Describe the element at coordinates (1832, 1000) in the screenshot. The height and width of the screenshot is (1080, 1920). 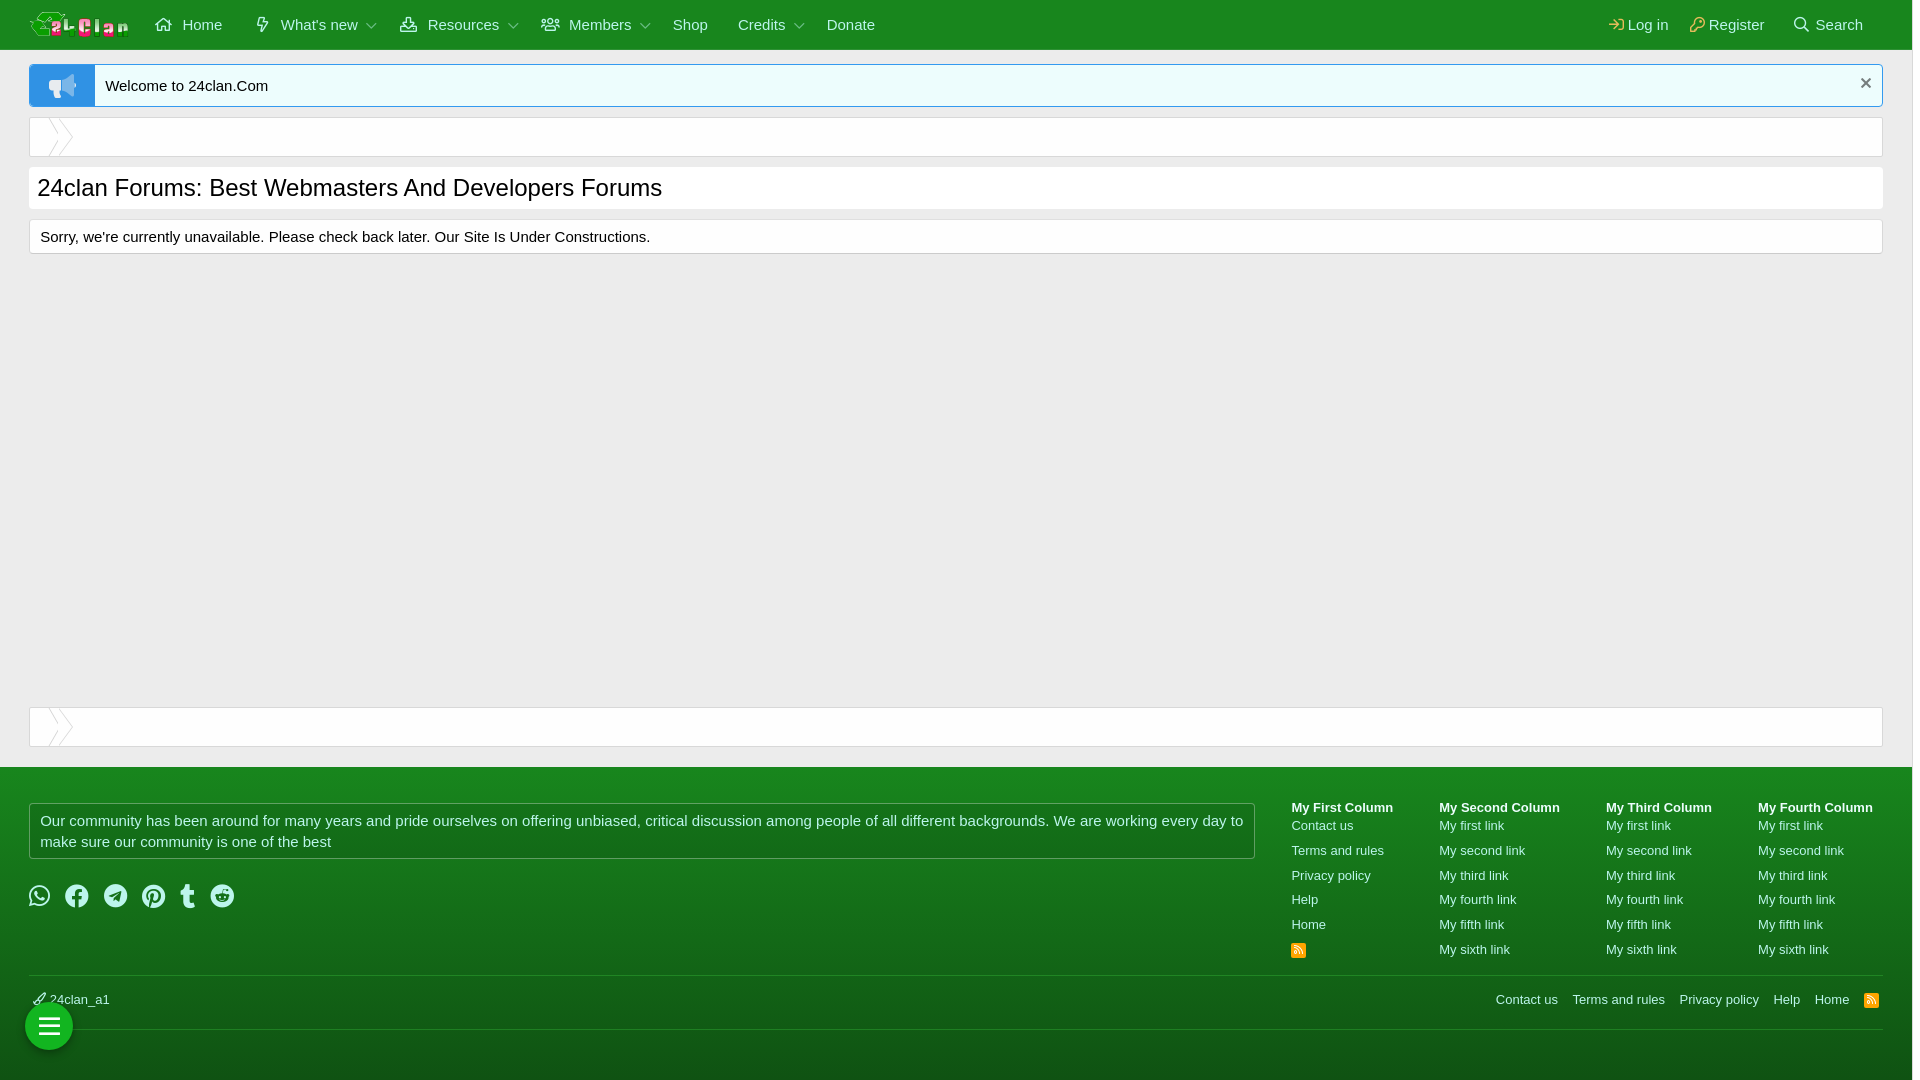
I see `Home` at that location.